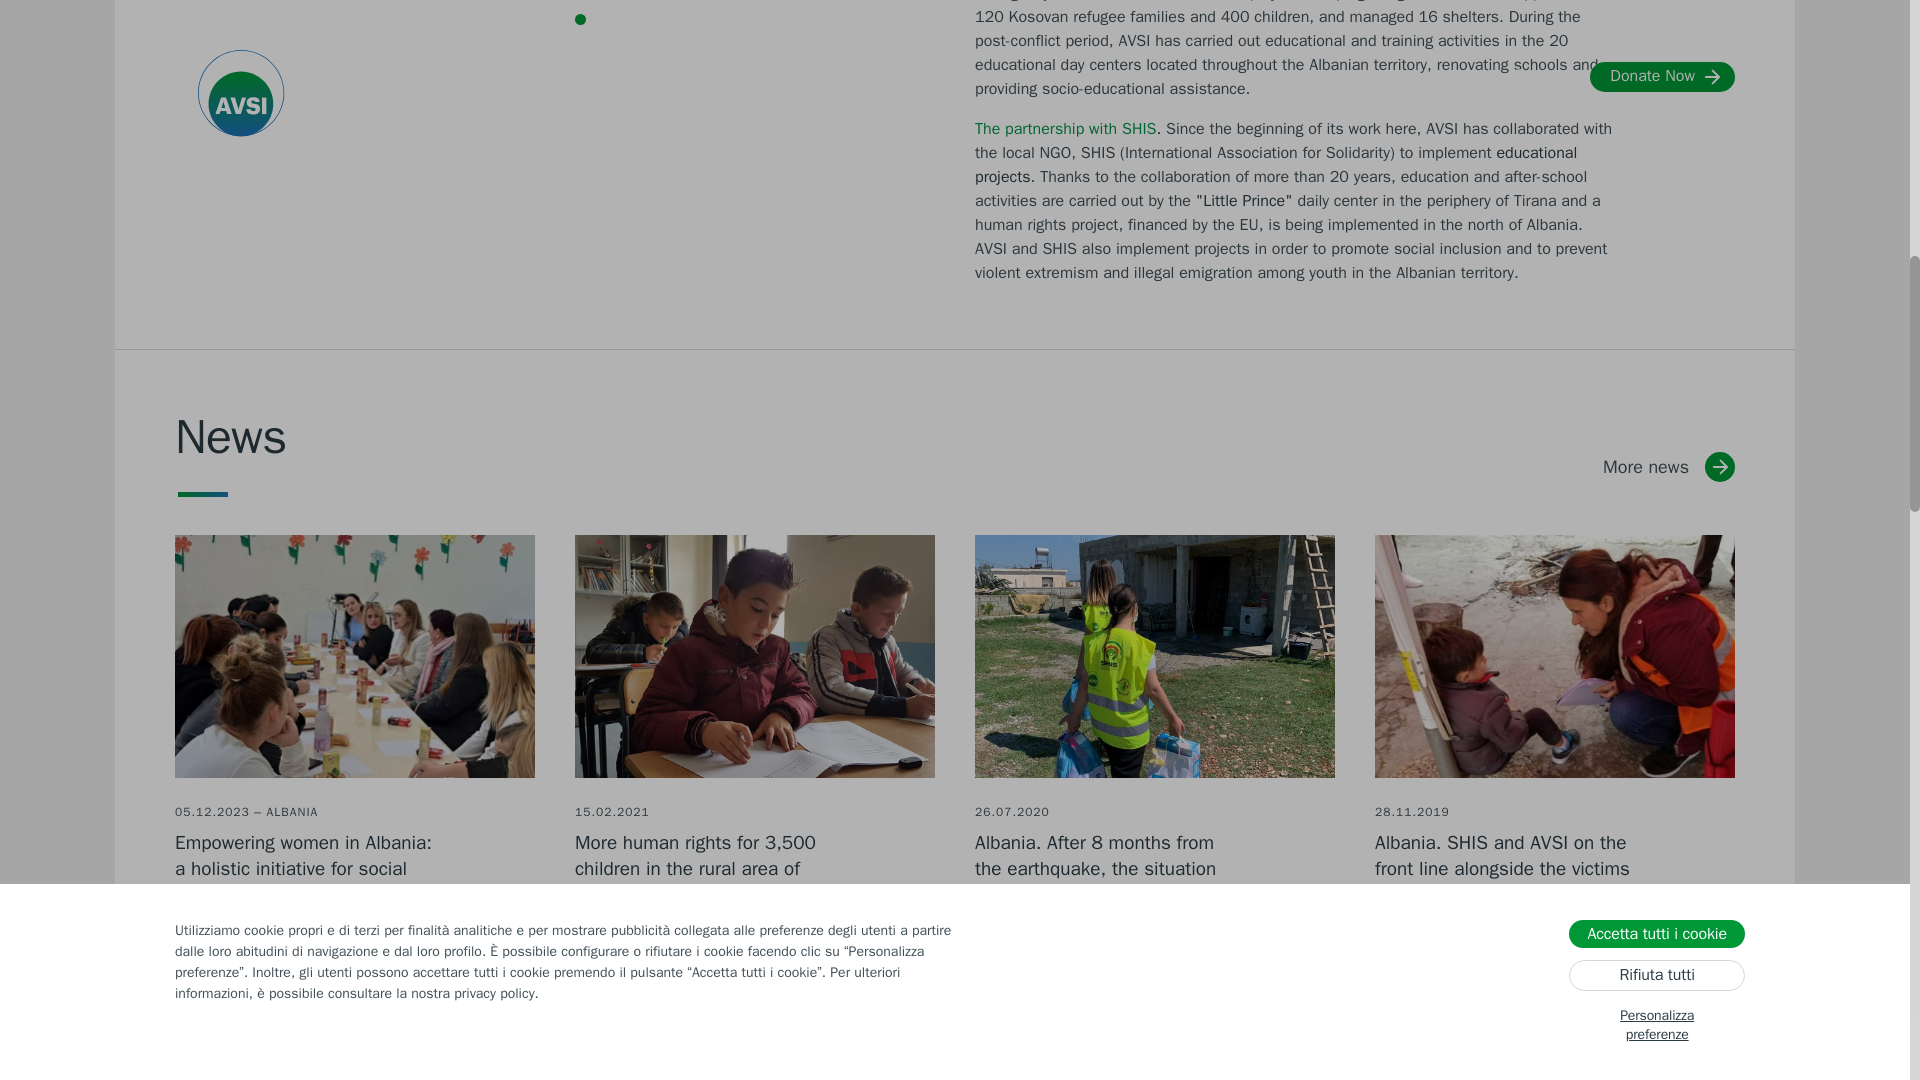 The width and height of the screenshot is (1920, 1080). I want to click on Terremoto Albania Agen SIR, so click(1554, 656).